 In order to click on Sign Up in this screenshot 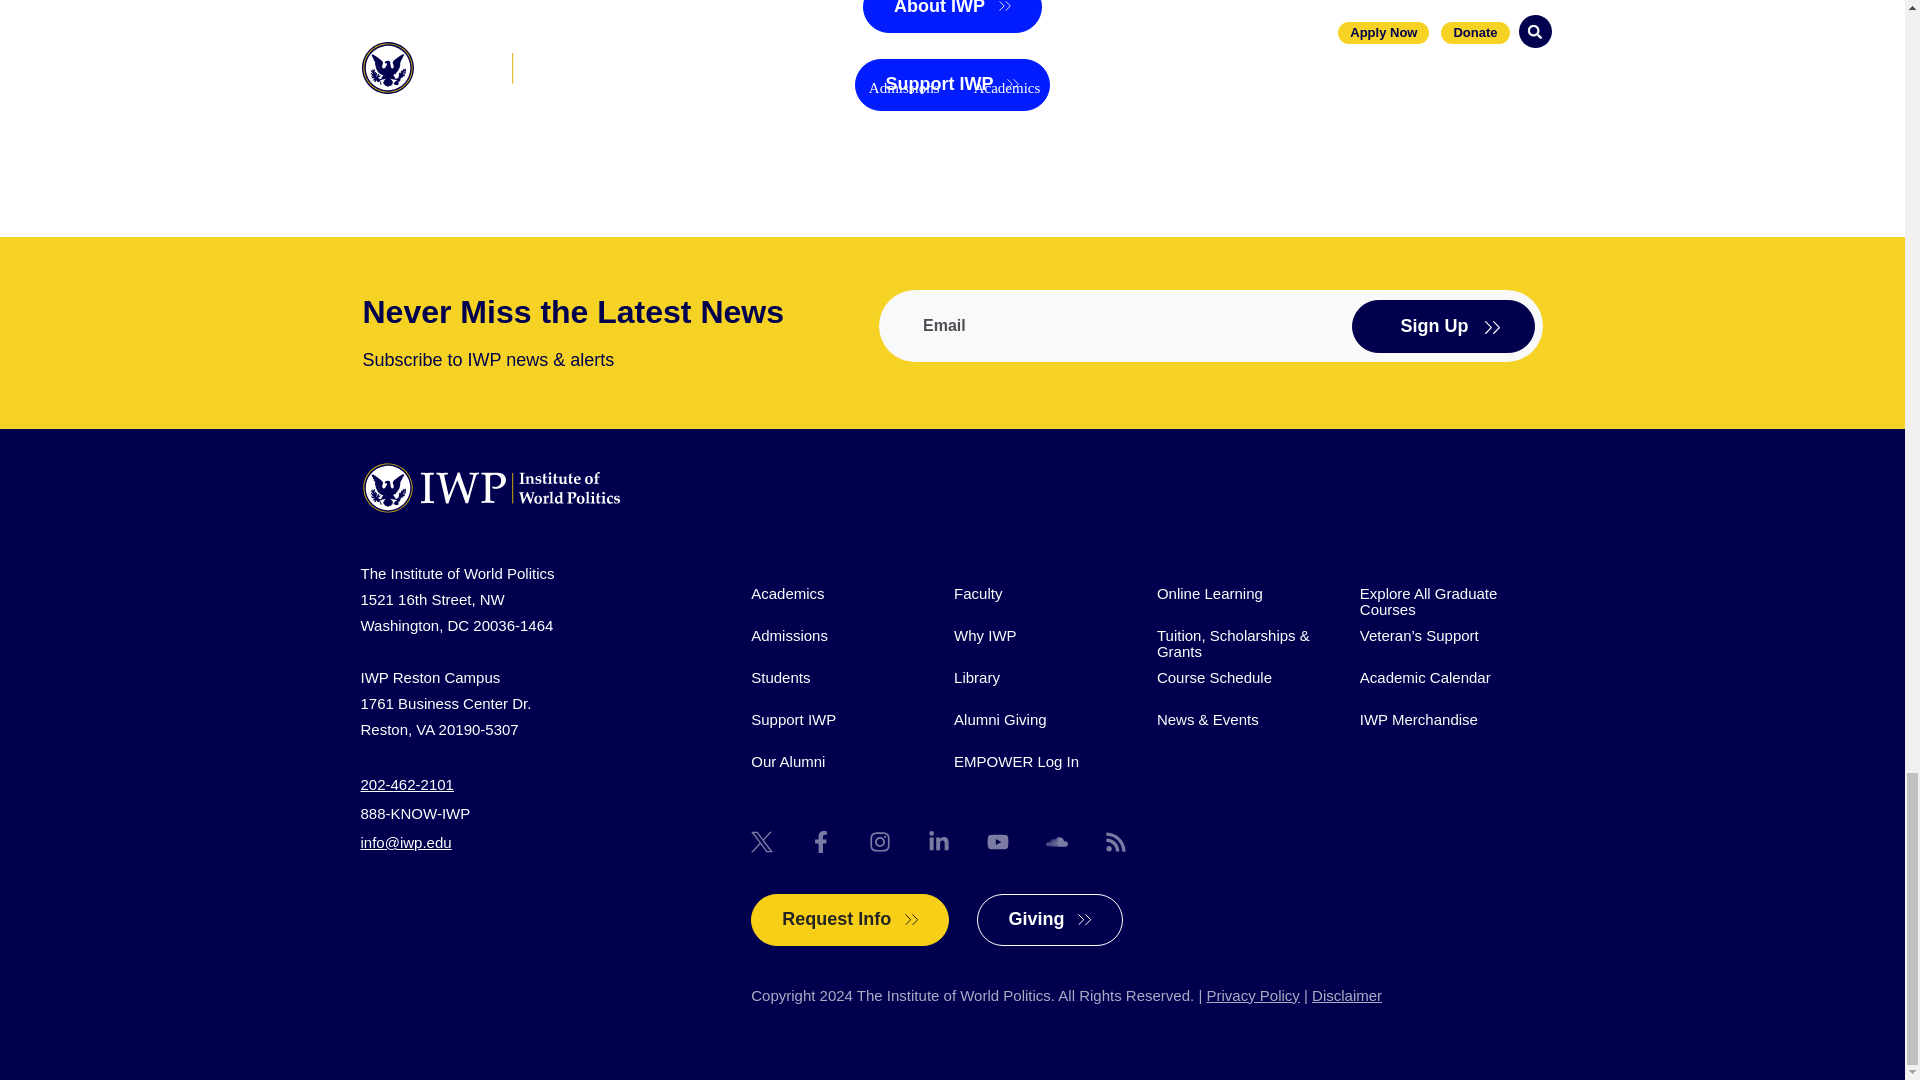, I will do `click(1442, 326)`.